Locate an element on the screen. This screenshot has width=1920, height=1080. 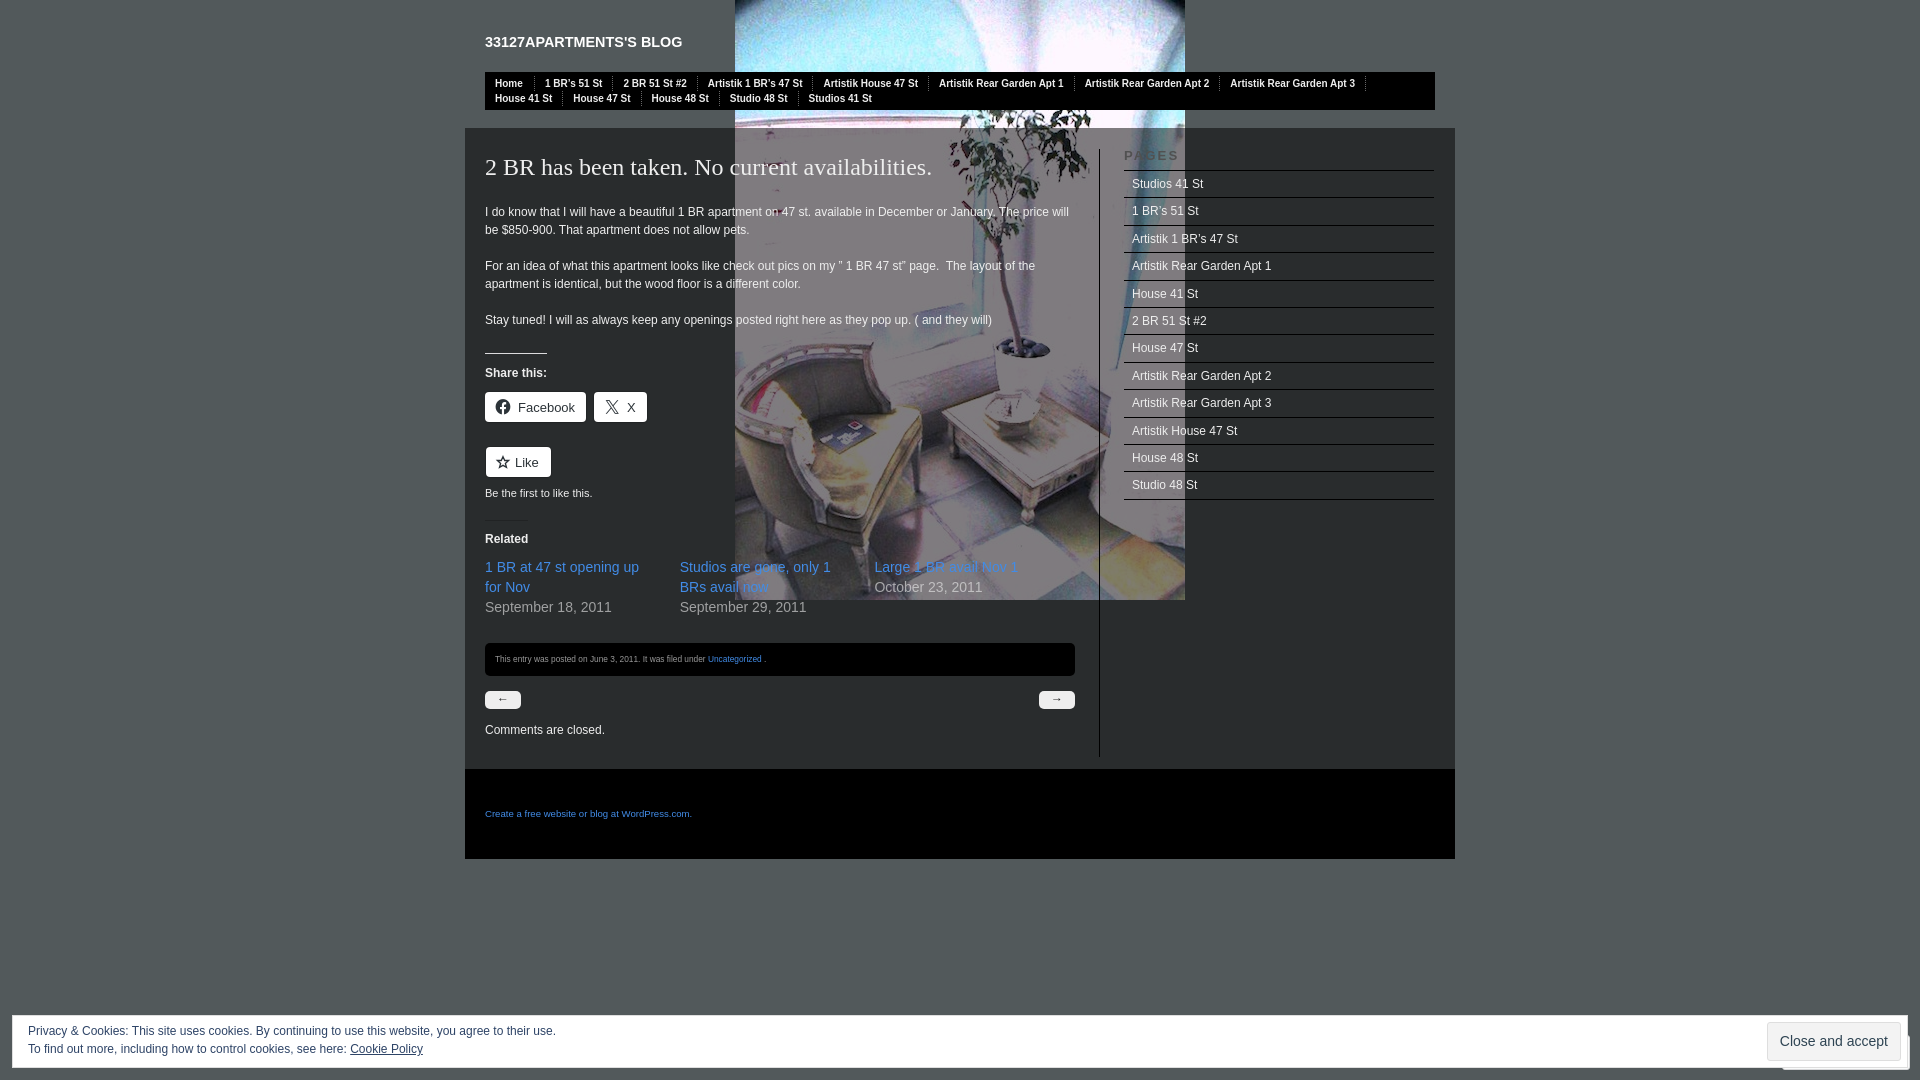
Artistik Rear Garden Apt 2 is located at coordinates (1148, 84).